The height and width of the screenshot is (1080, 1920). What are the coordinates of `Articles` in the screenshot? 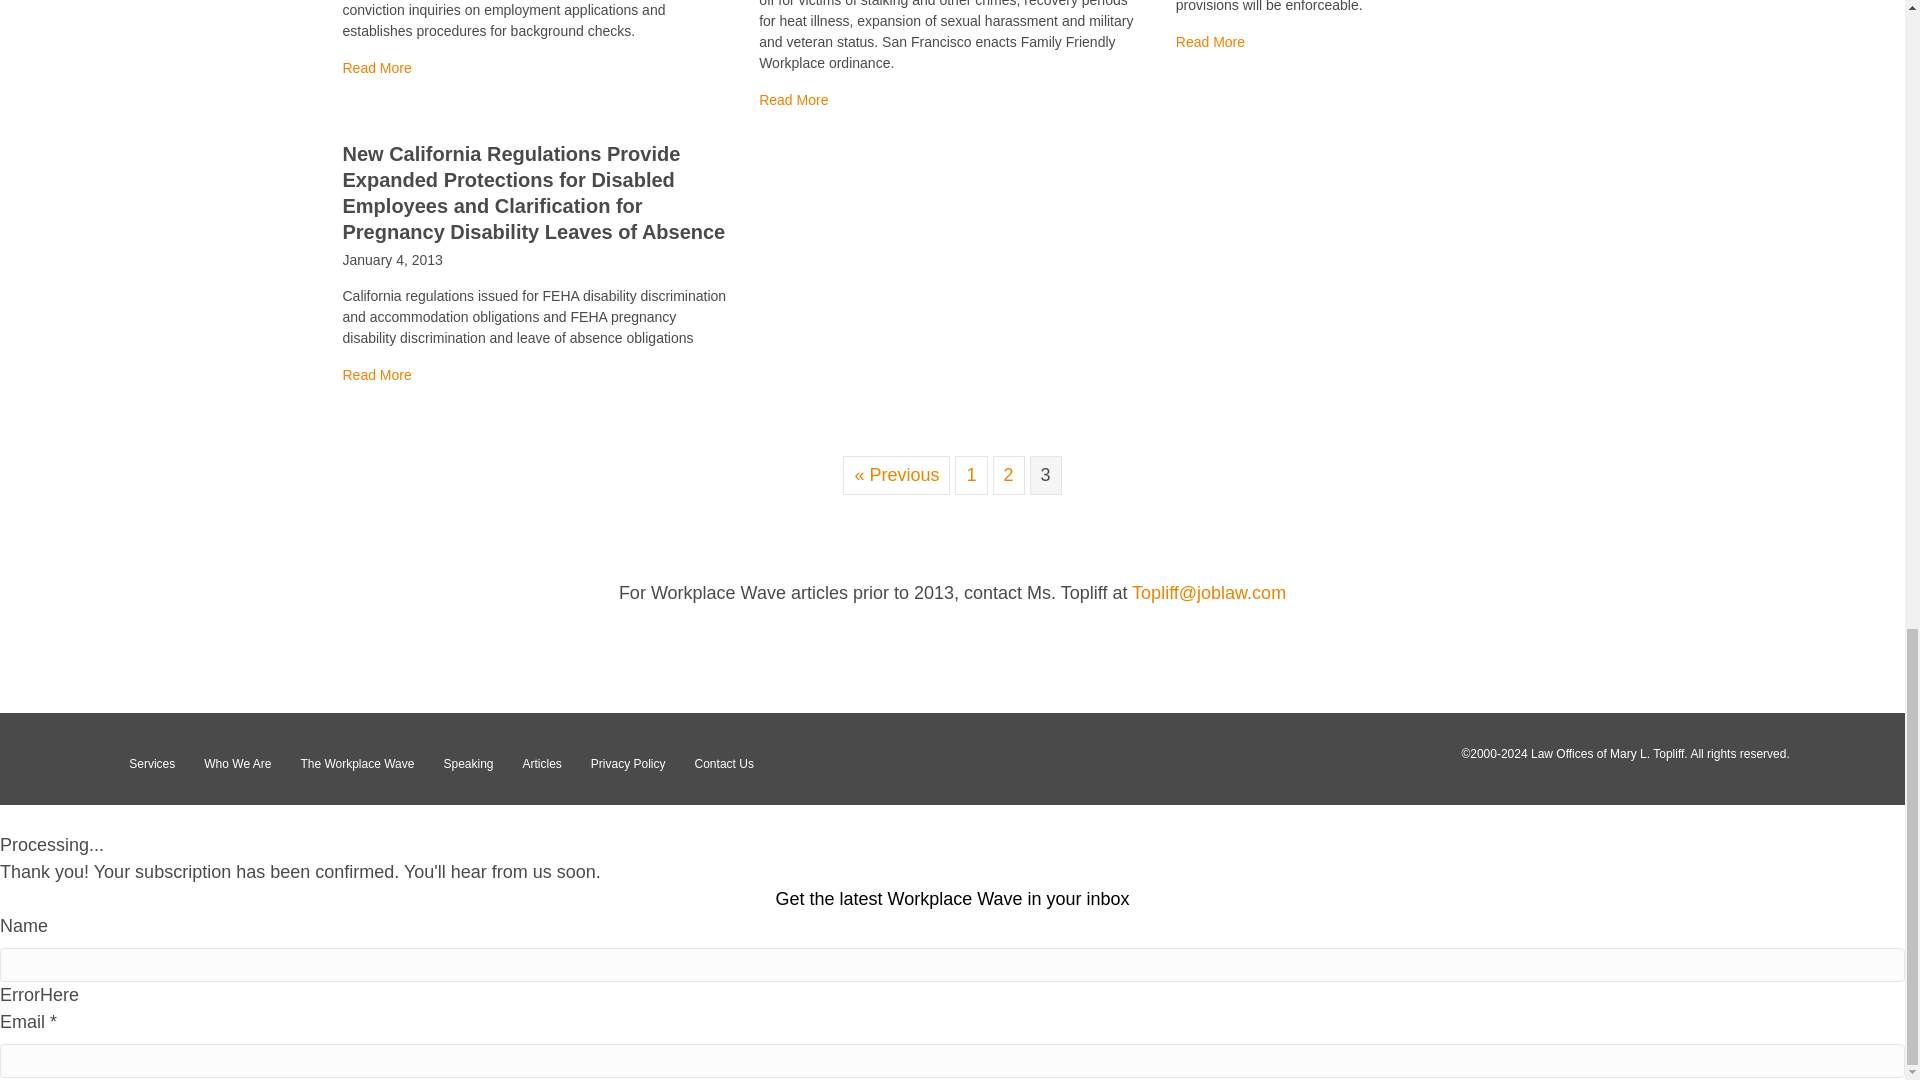 It's located at (541, 764).